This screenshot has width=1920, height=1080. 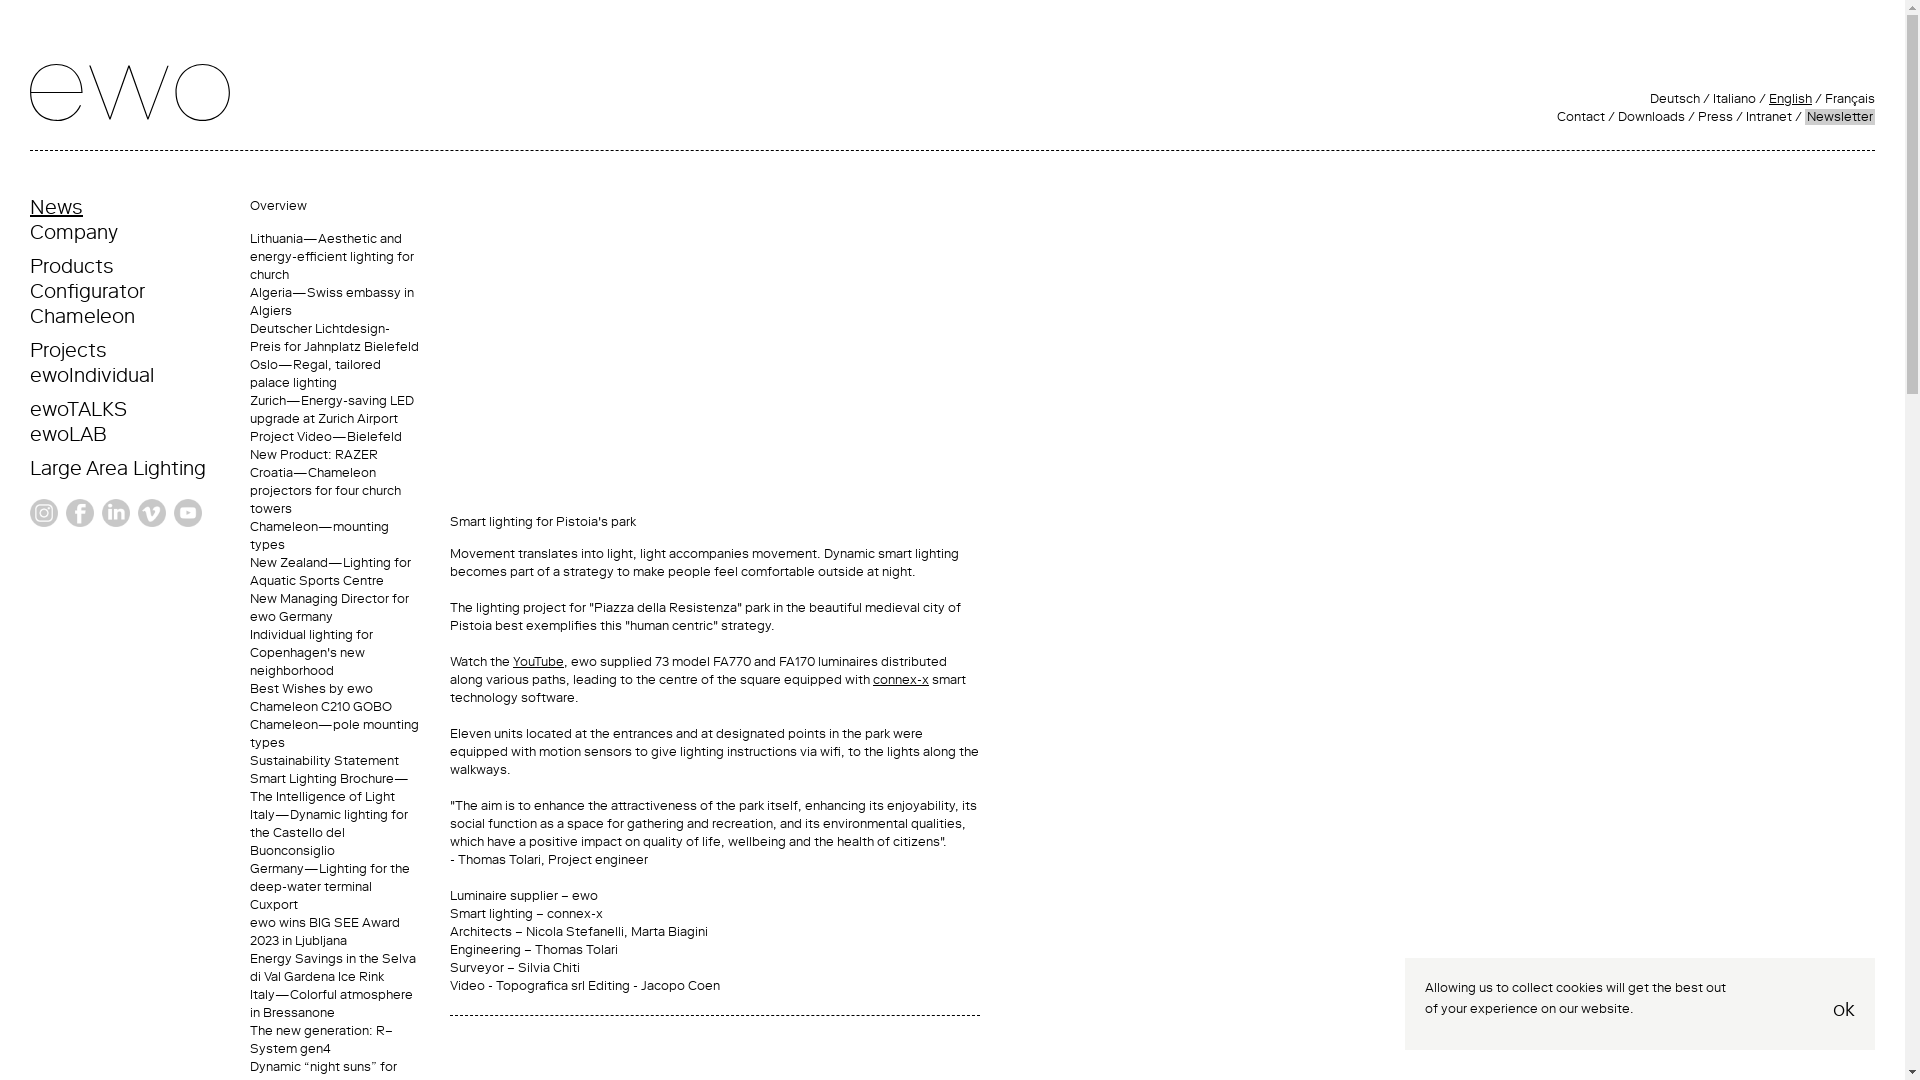 I want to click on ewo - Configurator, so click(x=88, y=290).